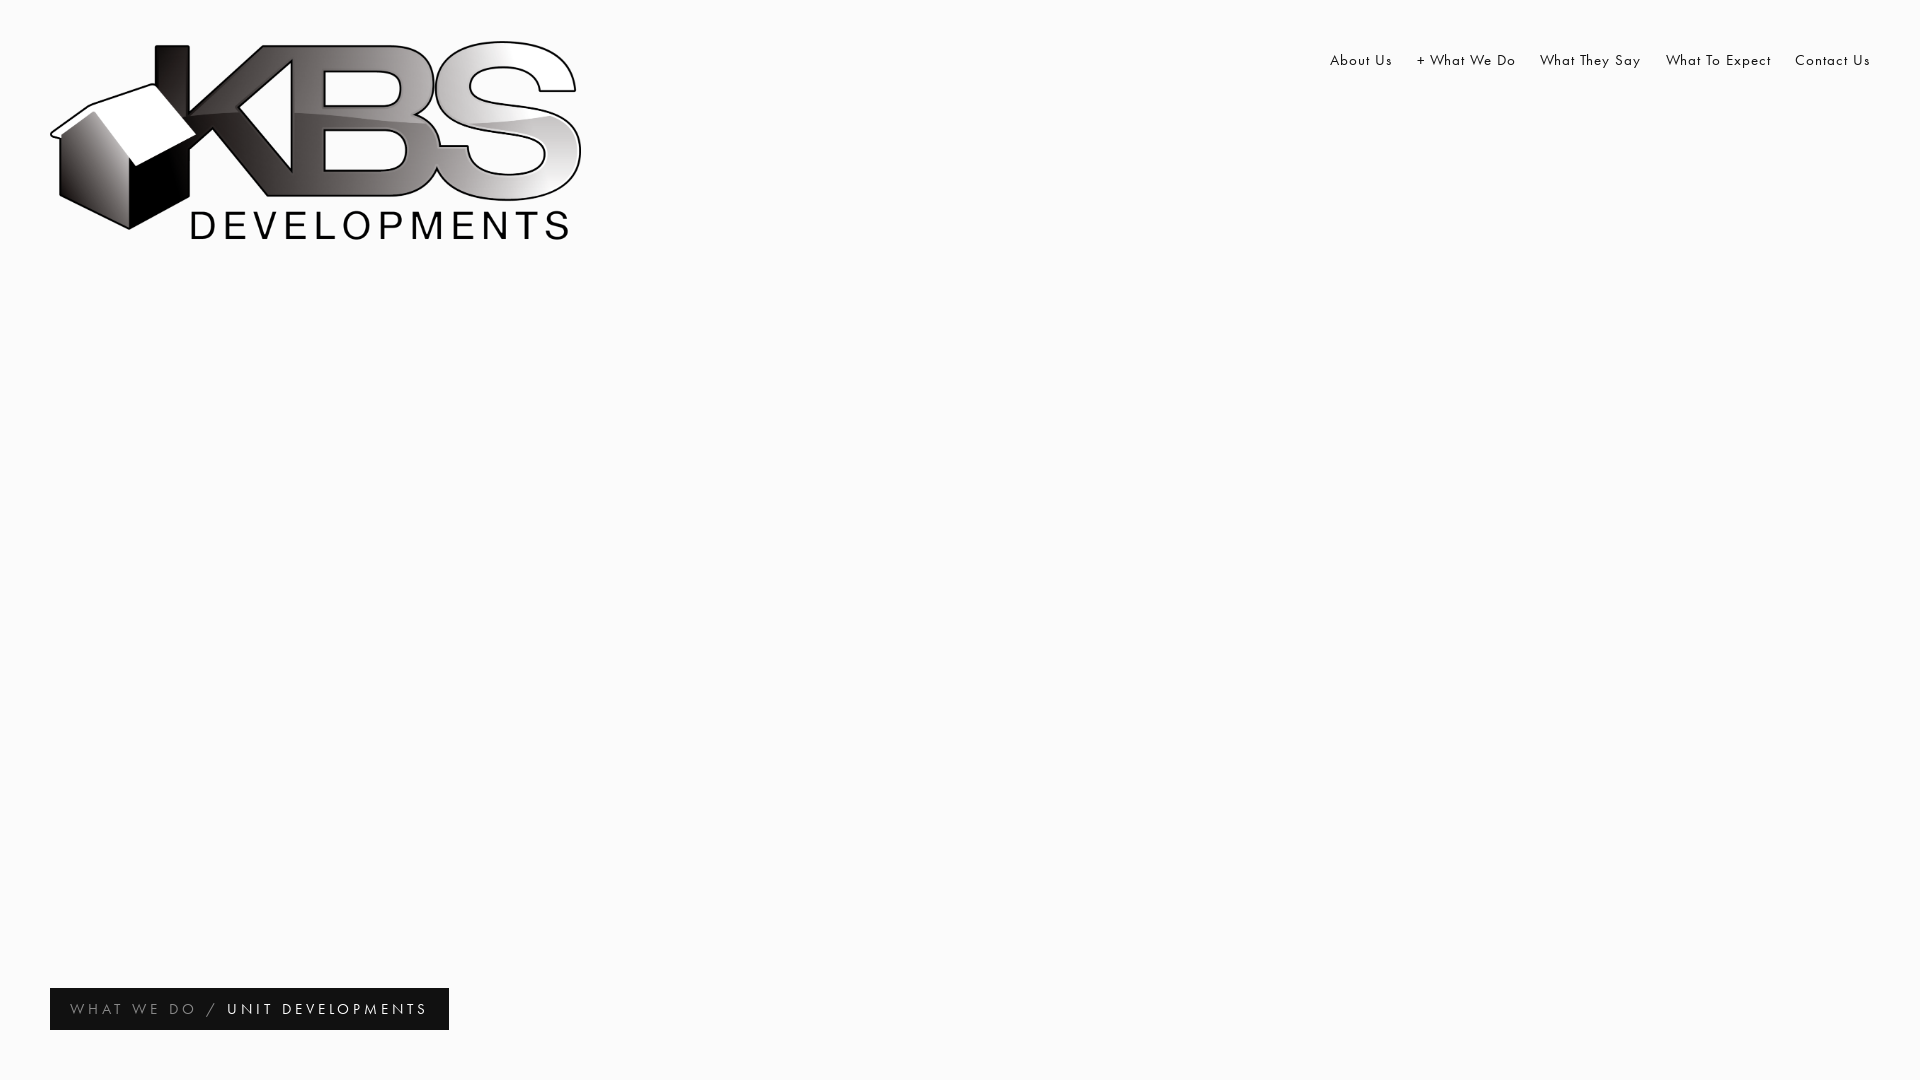  I want to click on About Us, so click(1361, 60).